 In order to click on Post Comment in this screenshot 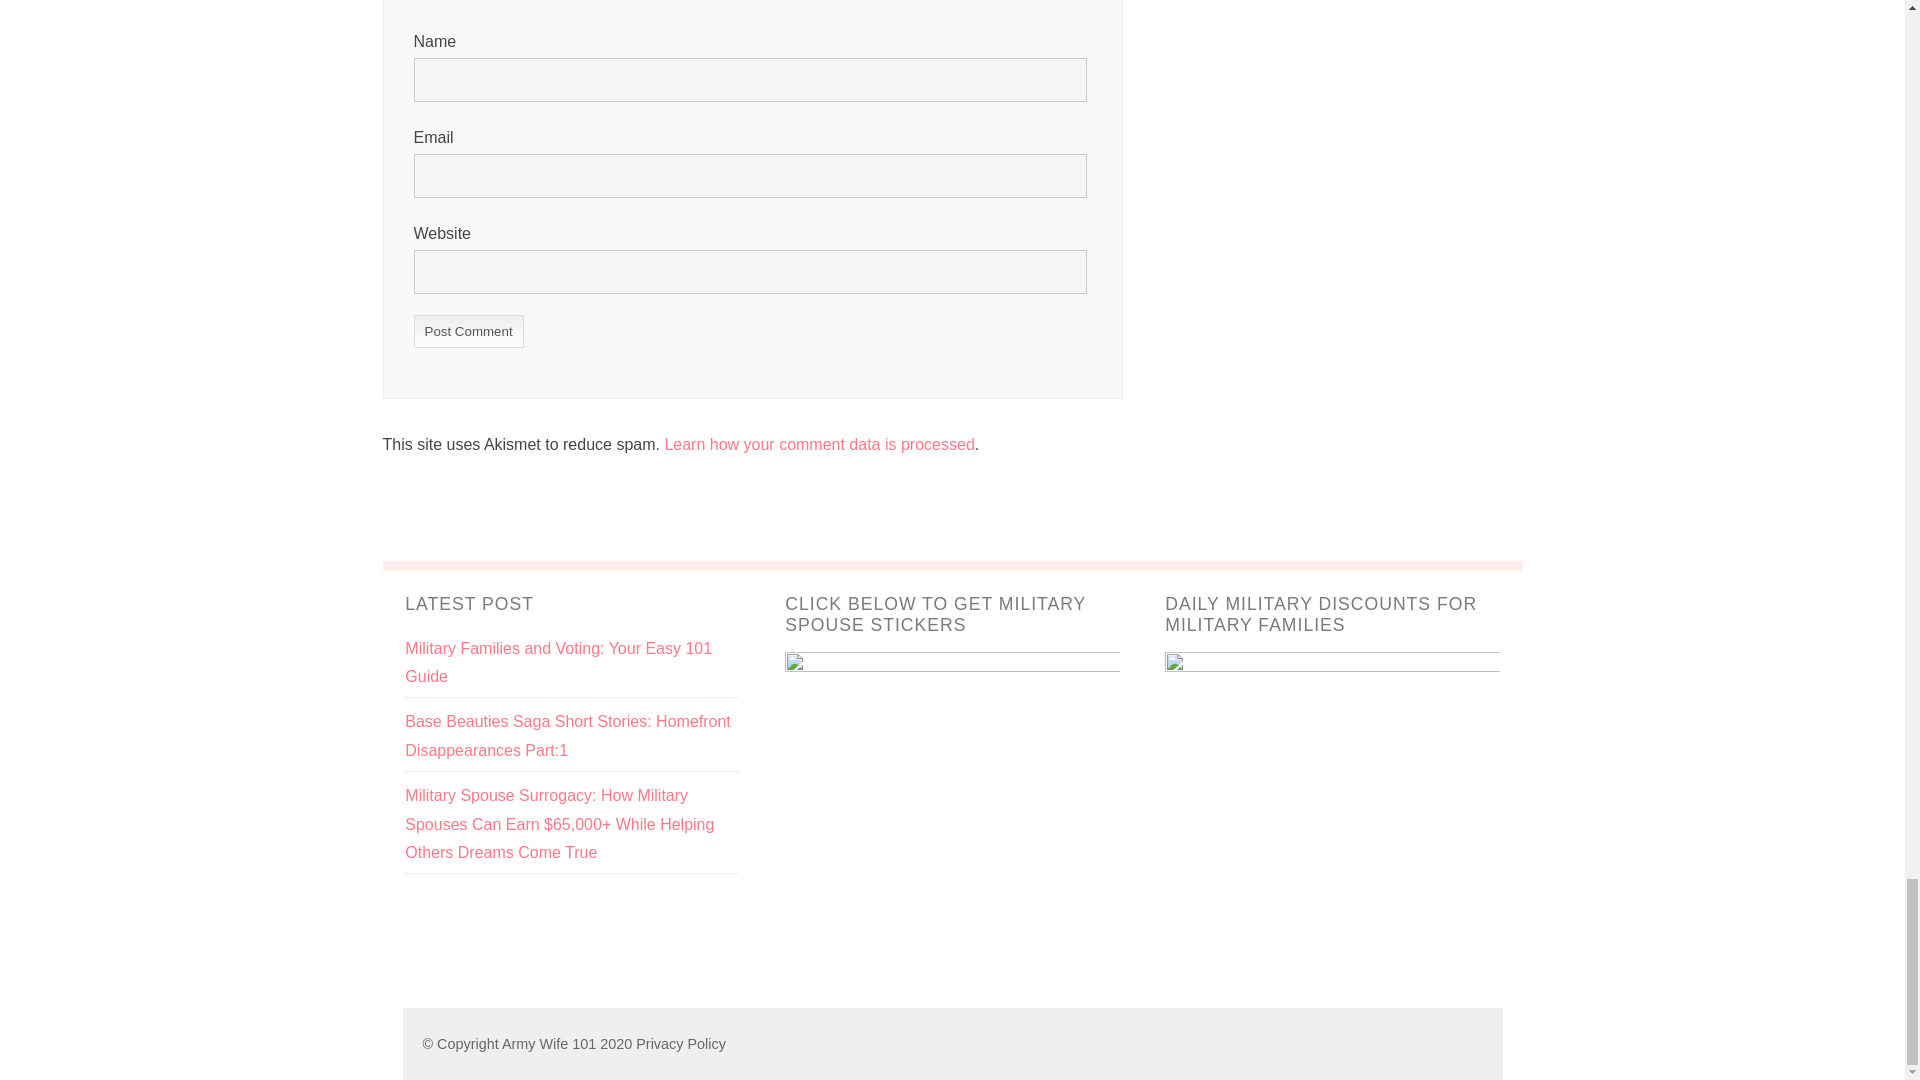, I will do `click(469, 331)`.